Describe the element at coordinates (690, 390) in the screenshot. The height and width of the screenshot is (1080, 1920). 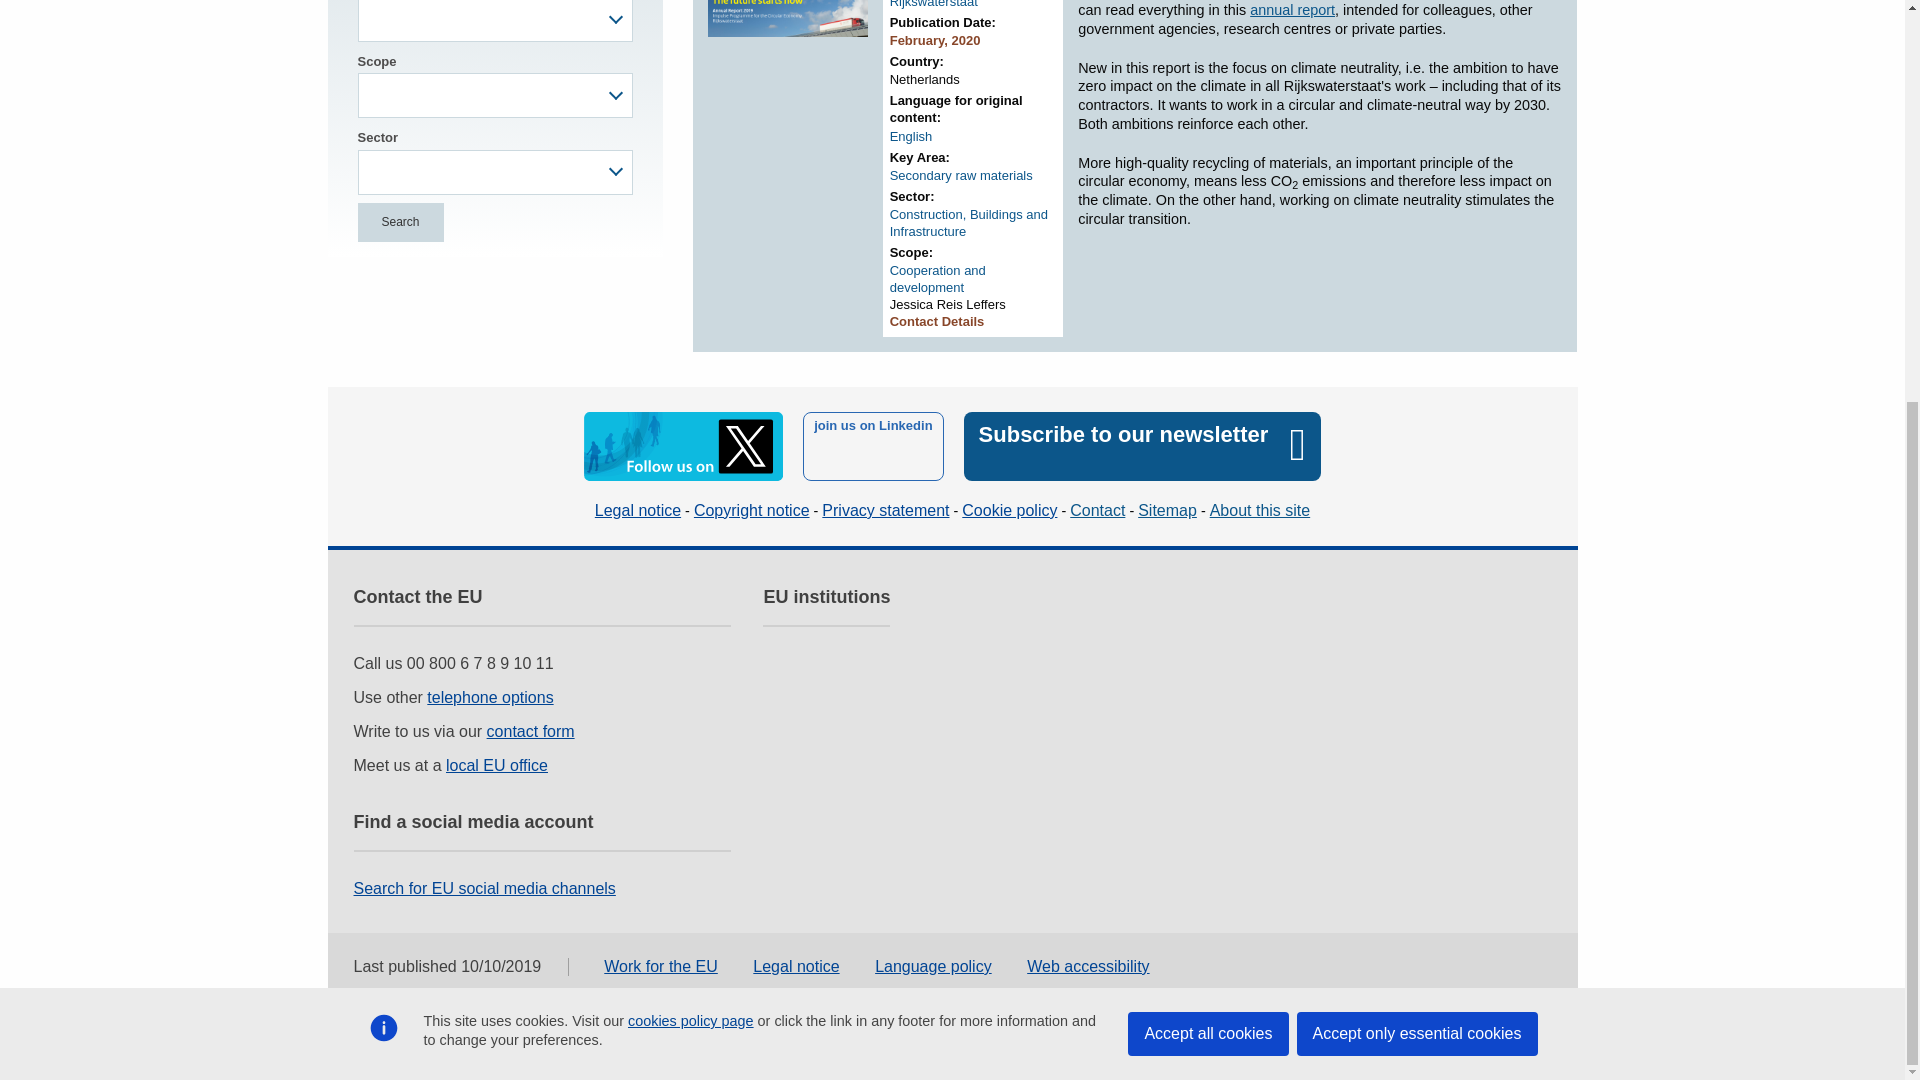
I see `cookies policy page` at that location.